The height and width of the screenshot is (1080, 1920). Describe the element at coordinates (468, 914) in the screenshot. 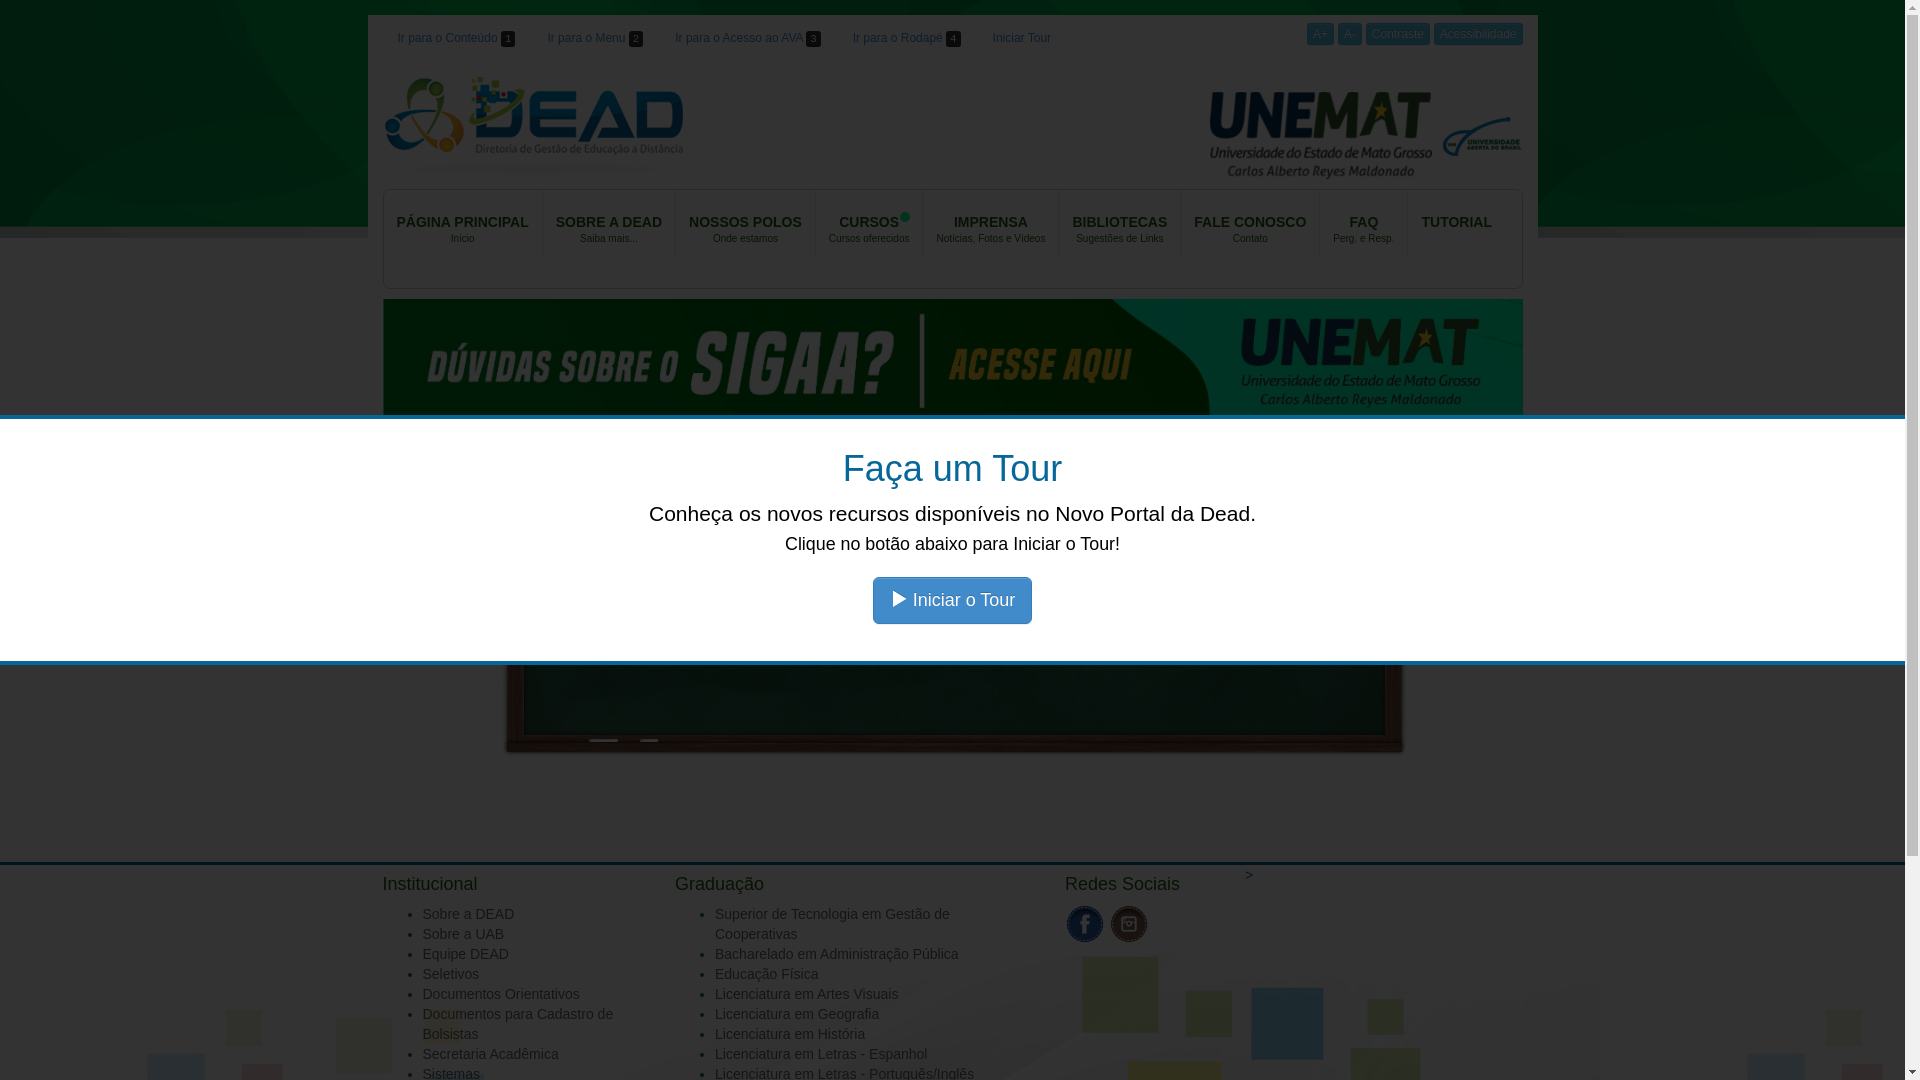

I see `Sobre a DEAD` at that location.